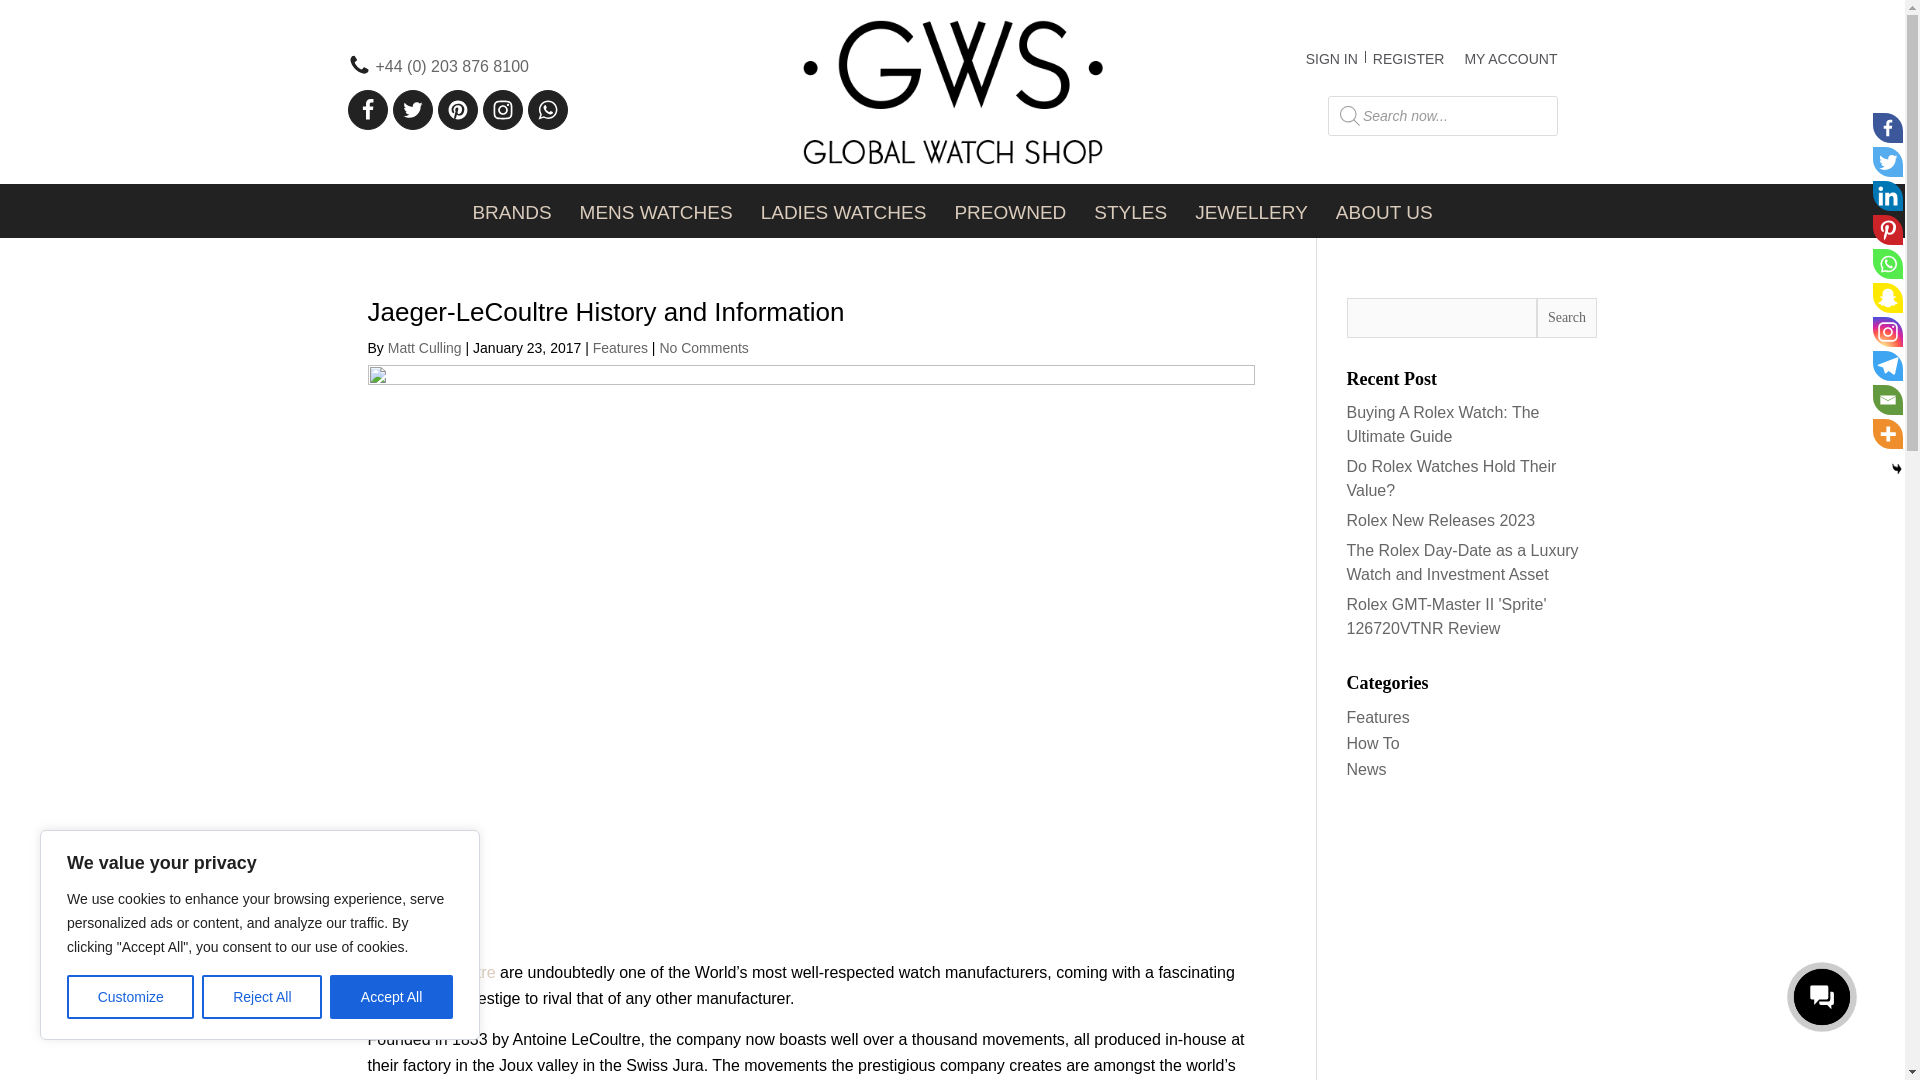 The image size is (1920, 1080). I want to click on REGISTER, so click(1408, 59).